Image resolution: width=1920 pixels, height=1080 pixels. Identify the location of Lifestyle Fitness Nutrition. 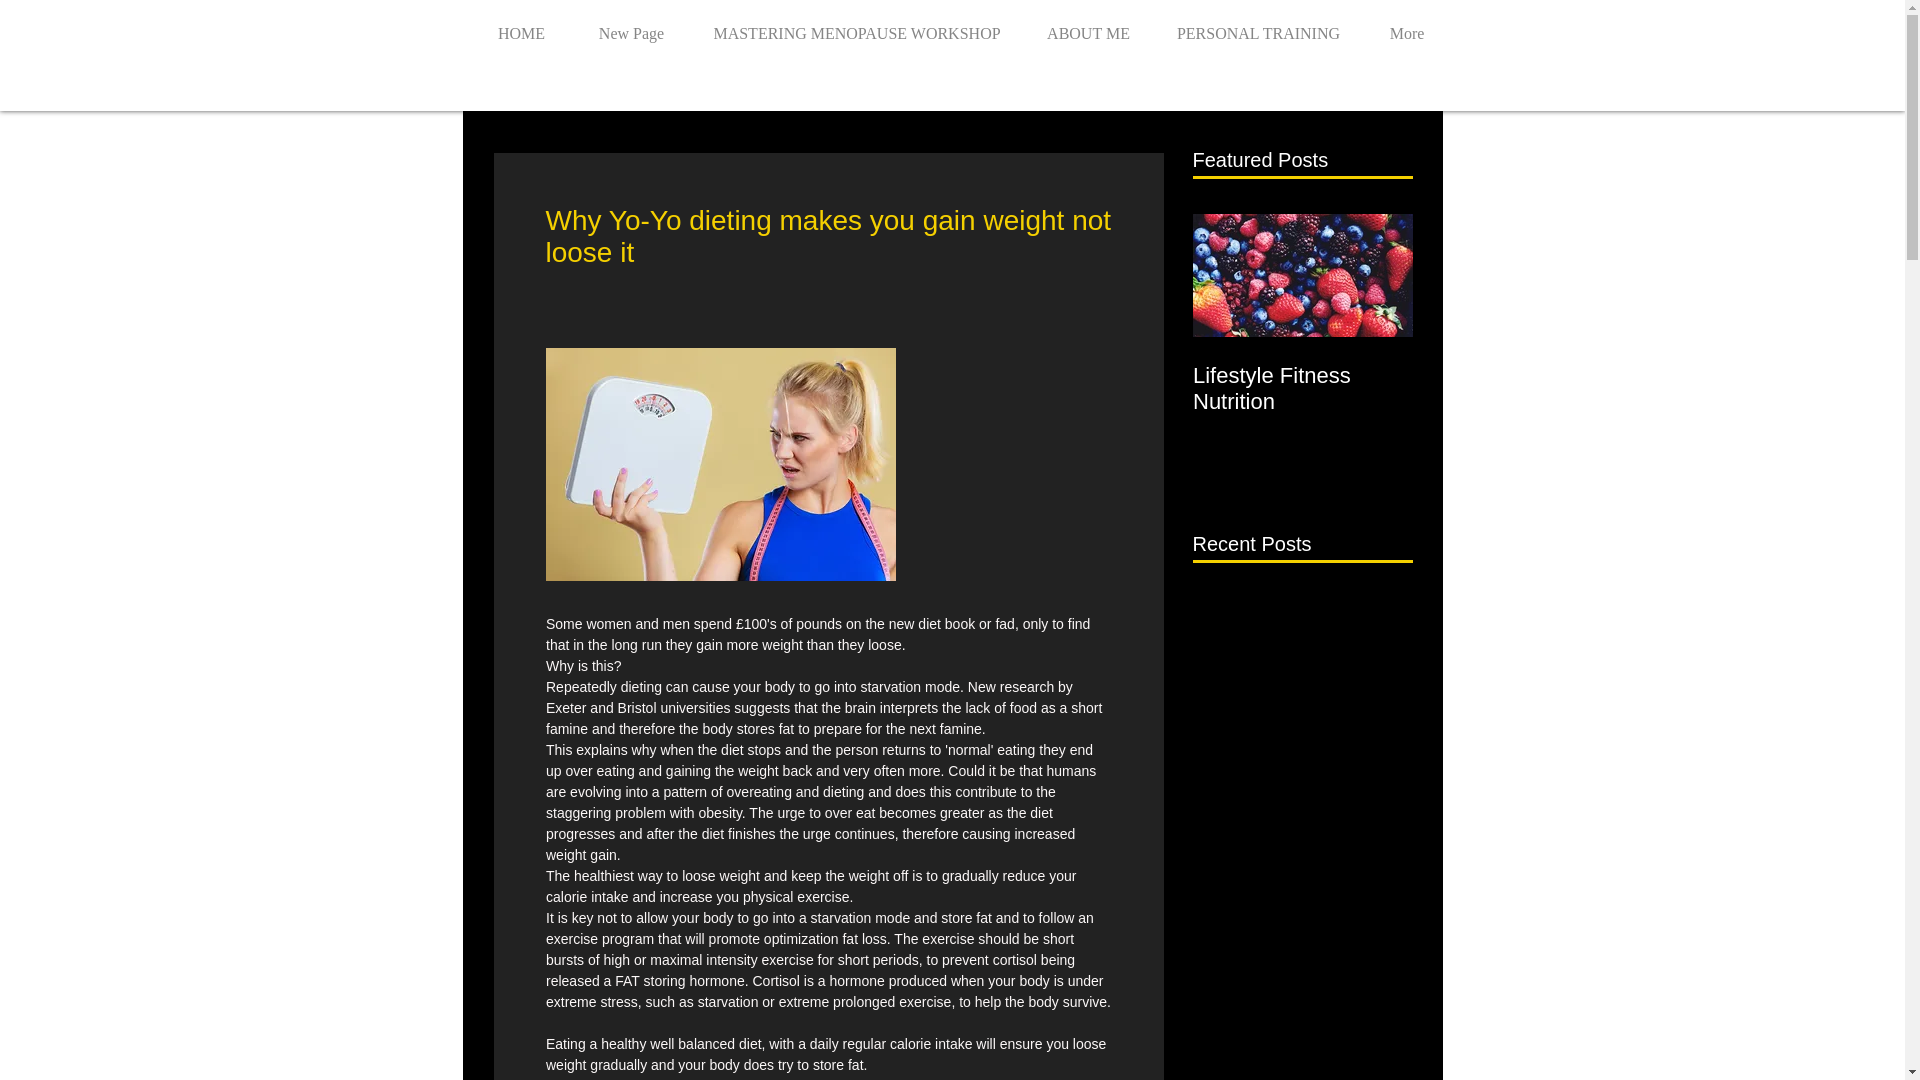
(1302, 388).